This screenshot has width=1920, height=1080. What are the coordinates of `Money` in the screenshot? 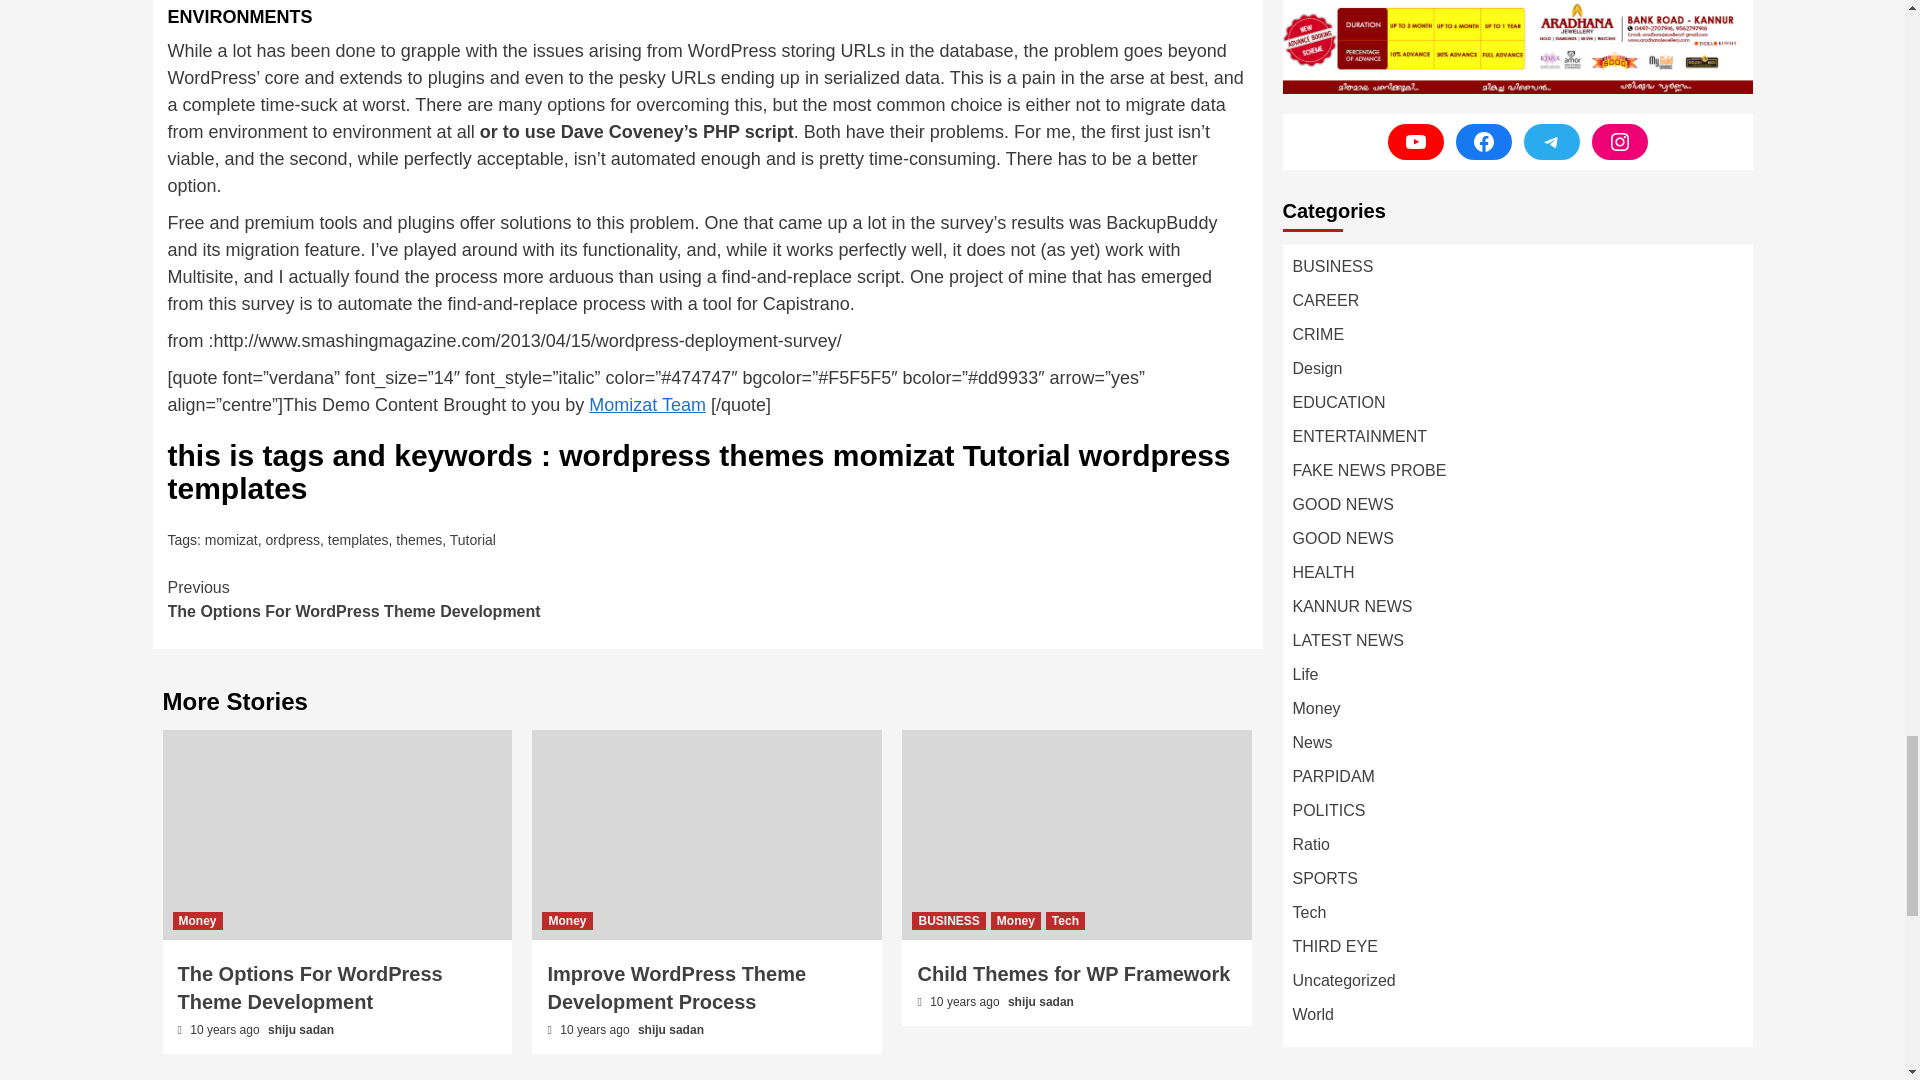 It's located at (1015, 920).